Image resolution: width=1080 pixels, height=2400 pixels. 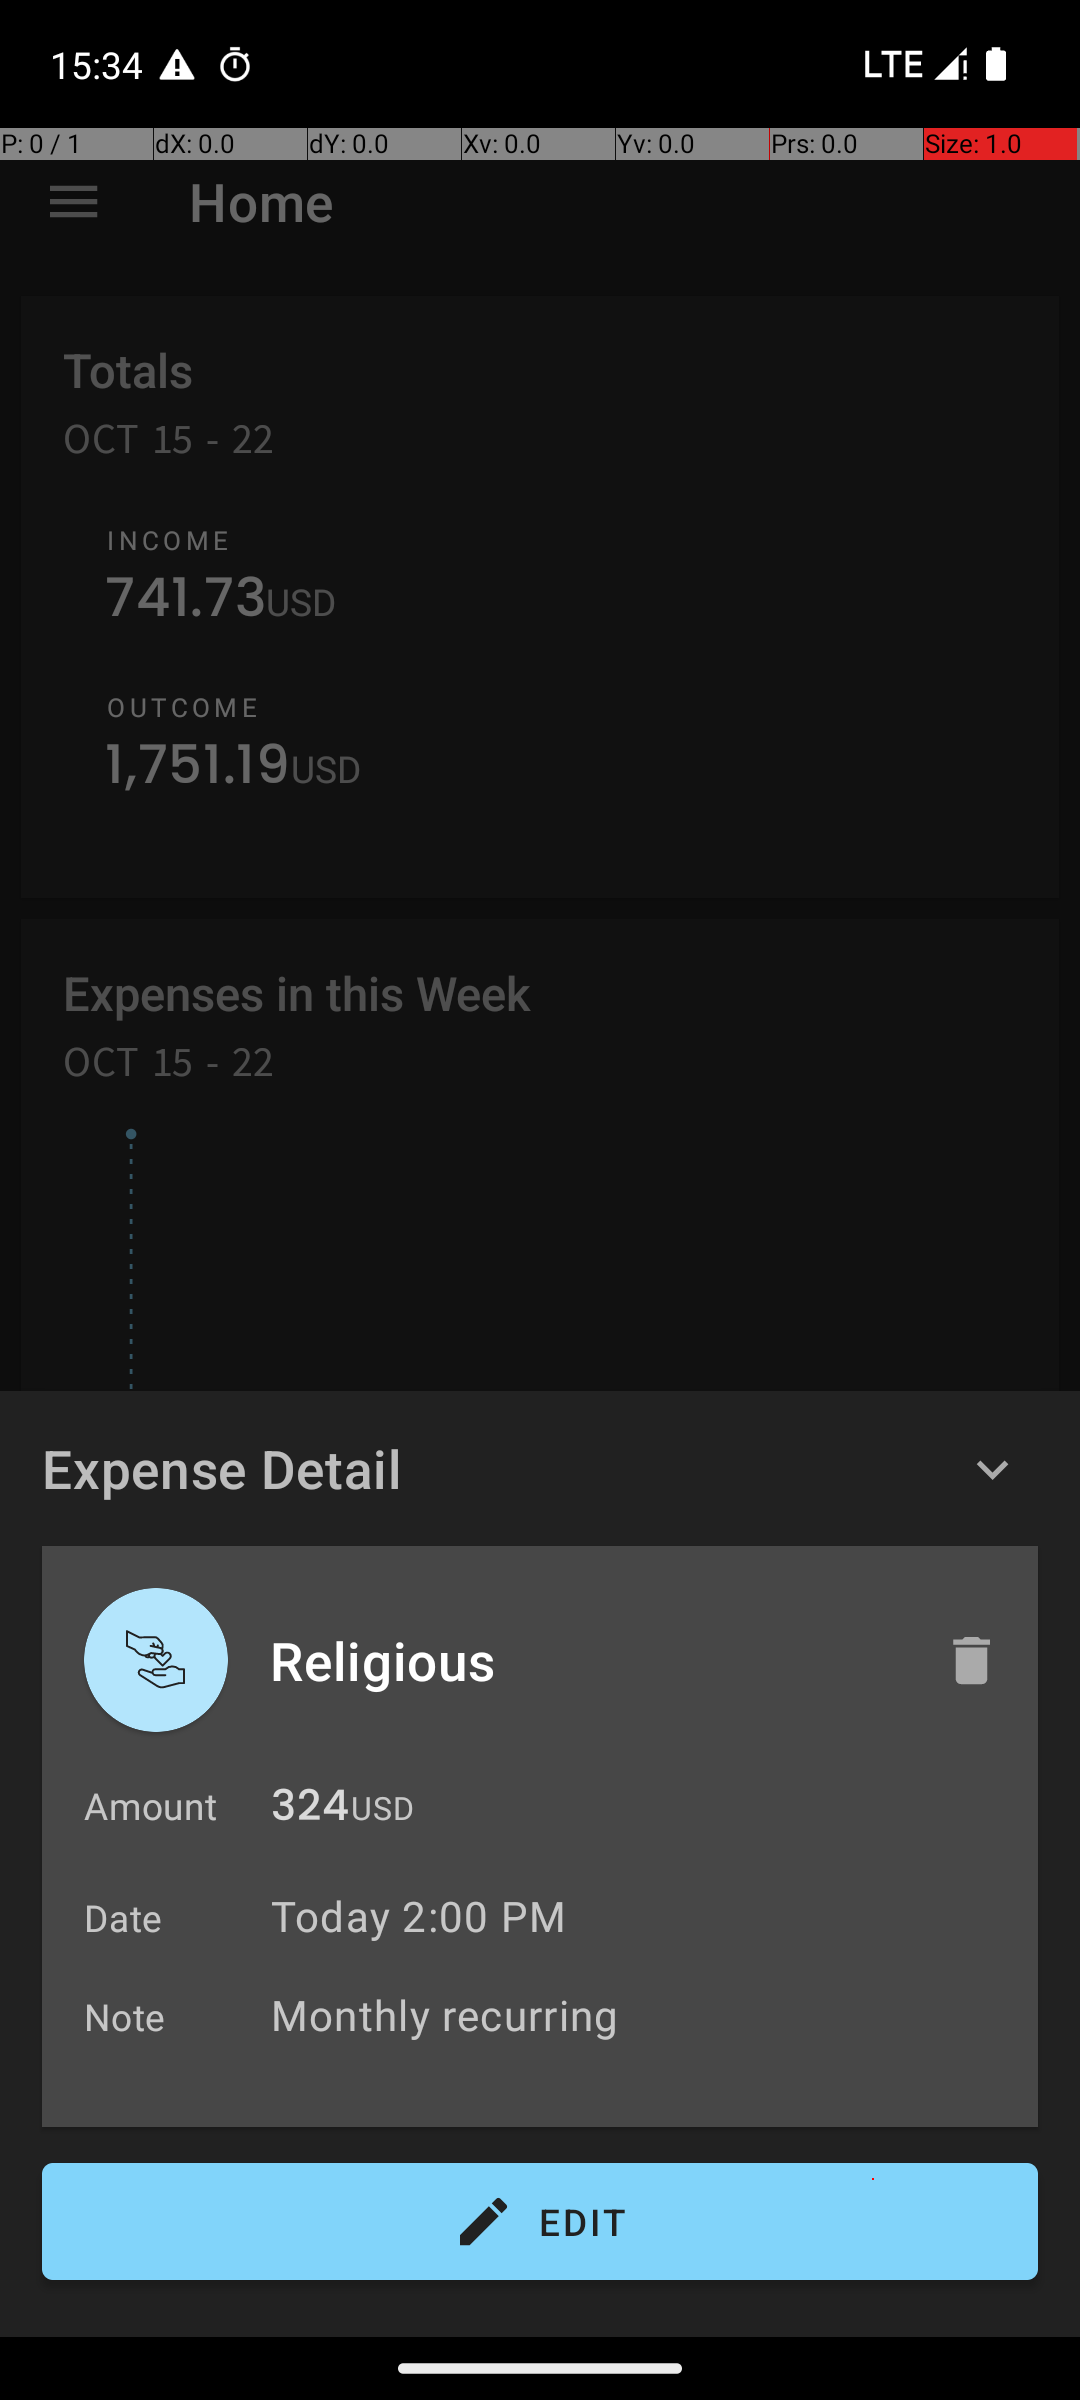 What do you see at coordinates (644, 2014) in the screenshot?
I see `Monthly recurring` at bounding box center [644, 2014].